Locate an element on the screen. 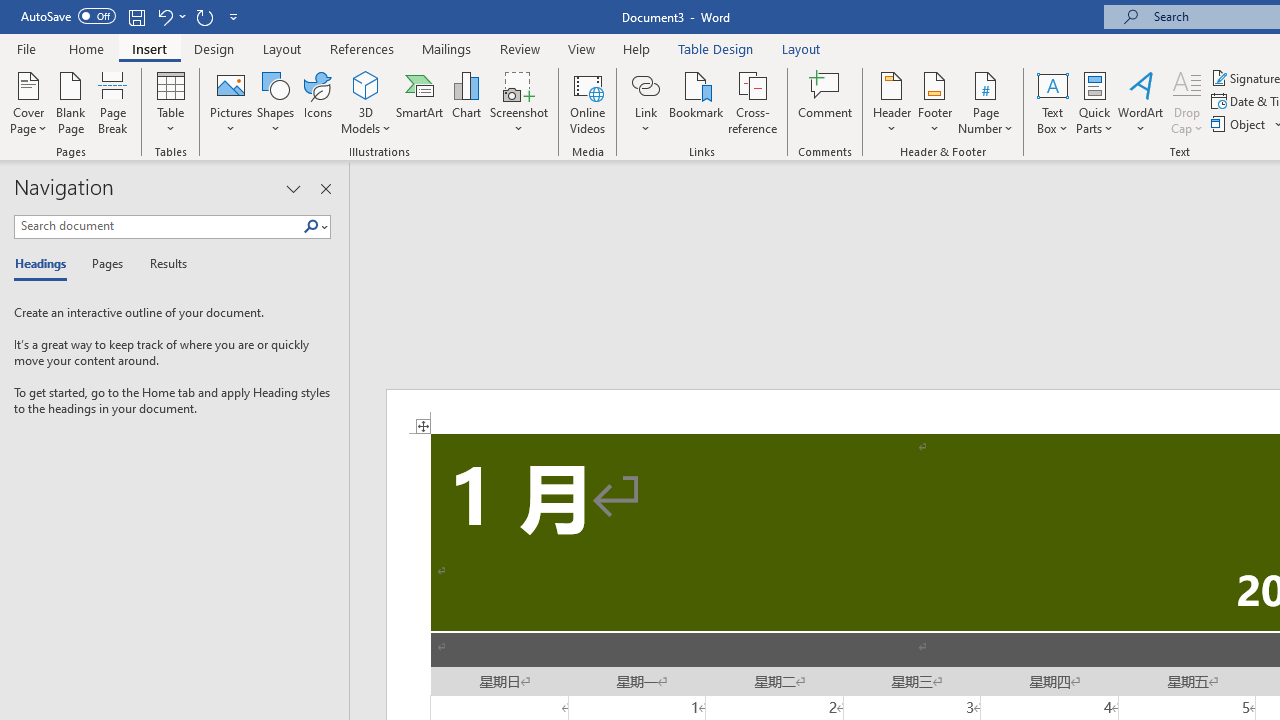  Cross-reference... is located at coordinates (752, 102).